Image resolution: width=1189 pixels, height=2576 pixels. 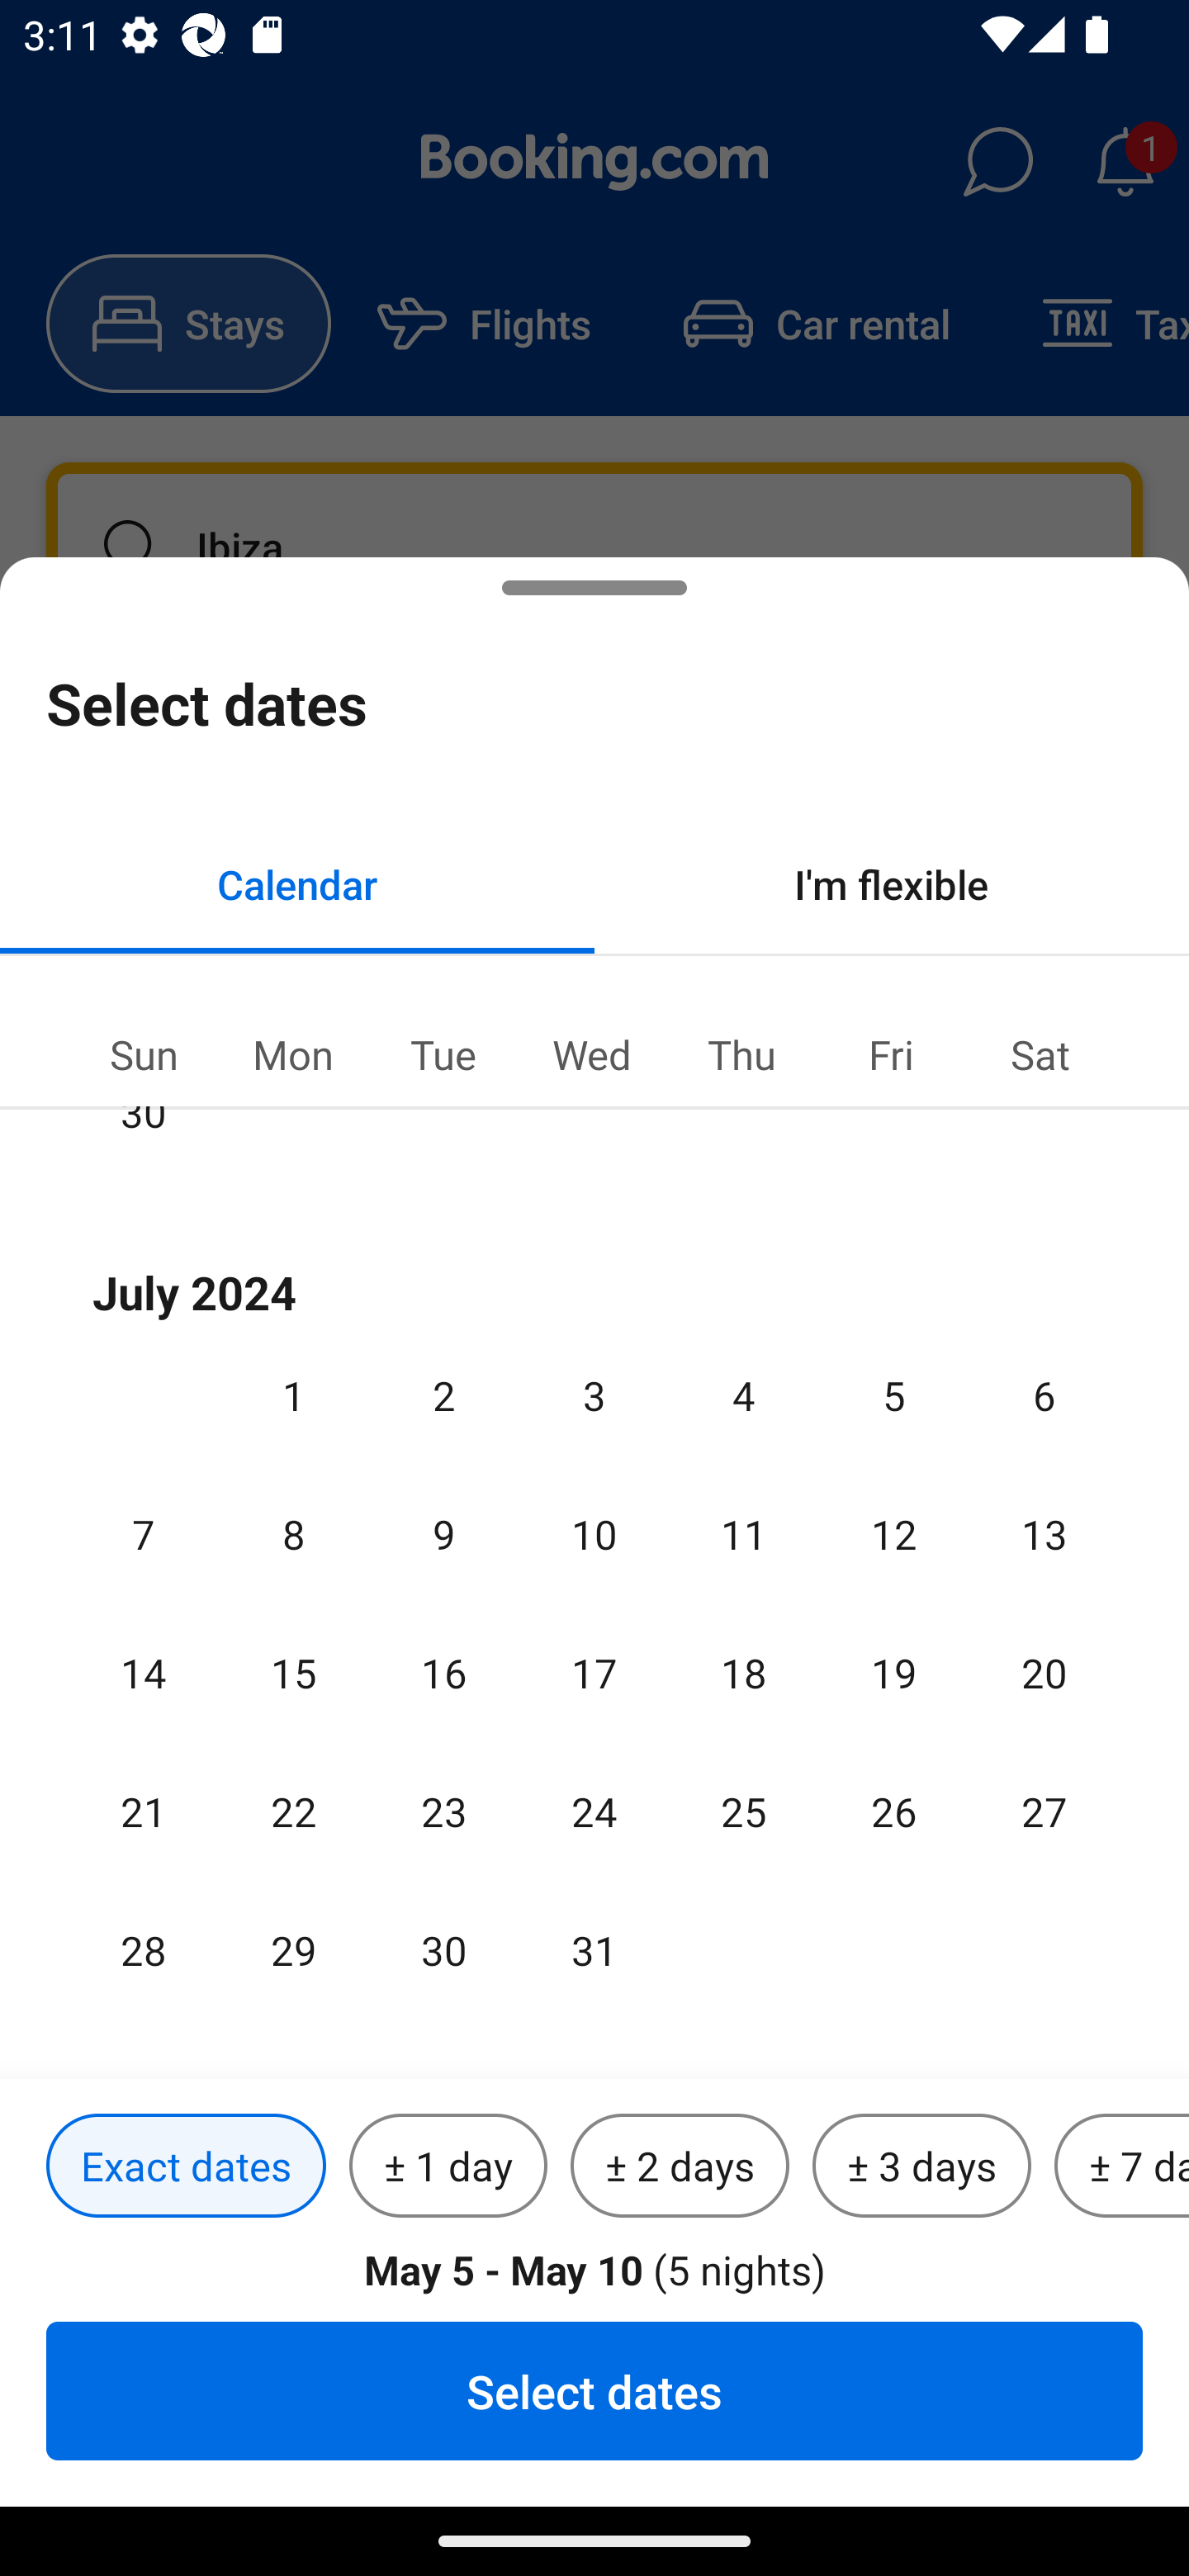 I want to click on ± 2 days, so click(x=680, y=2166).